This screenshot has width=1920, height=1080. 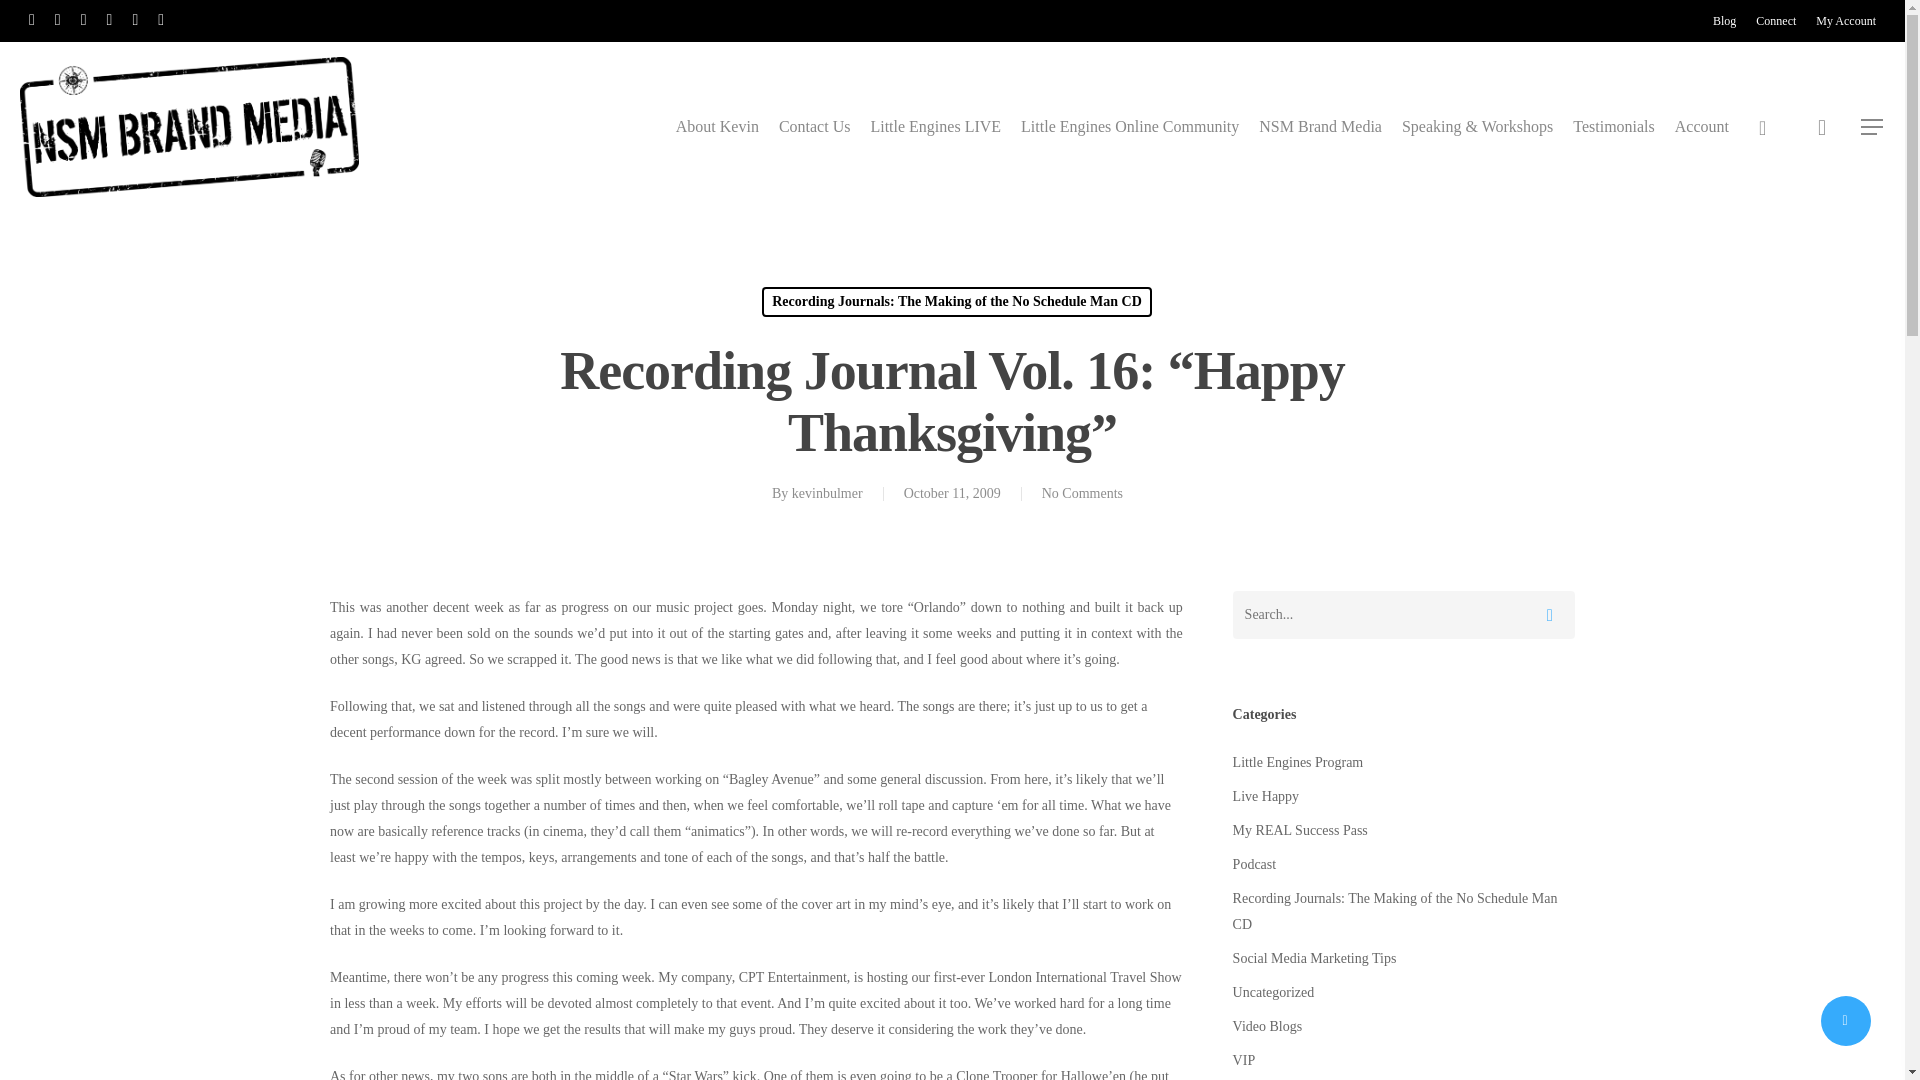 I want to click on Search for:, so click(x=1403, y=614).